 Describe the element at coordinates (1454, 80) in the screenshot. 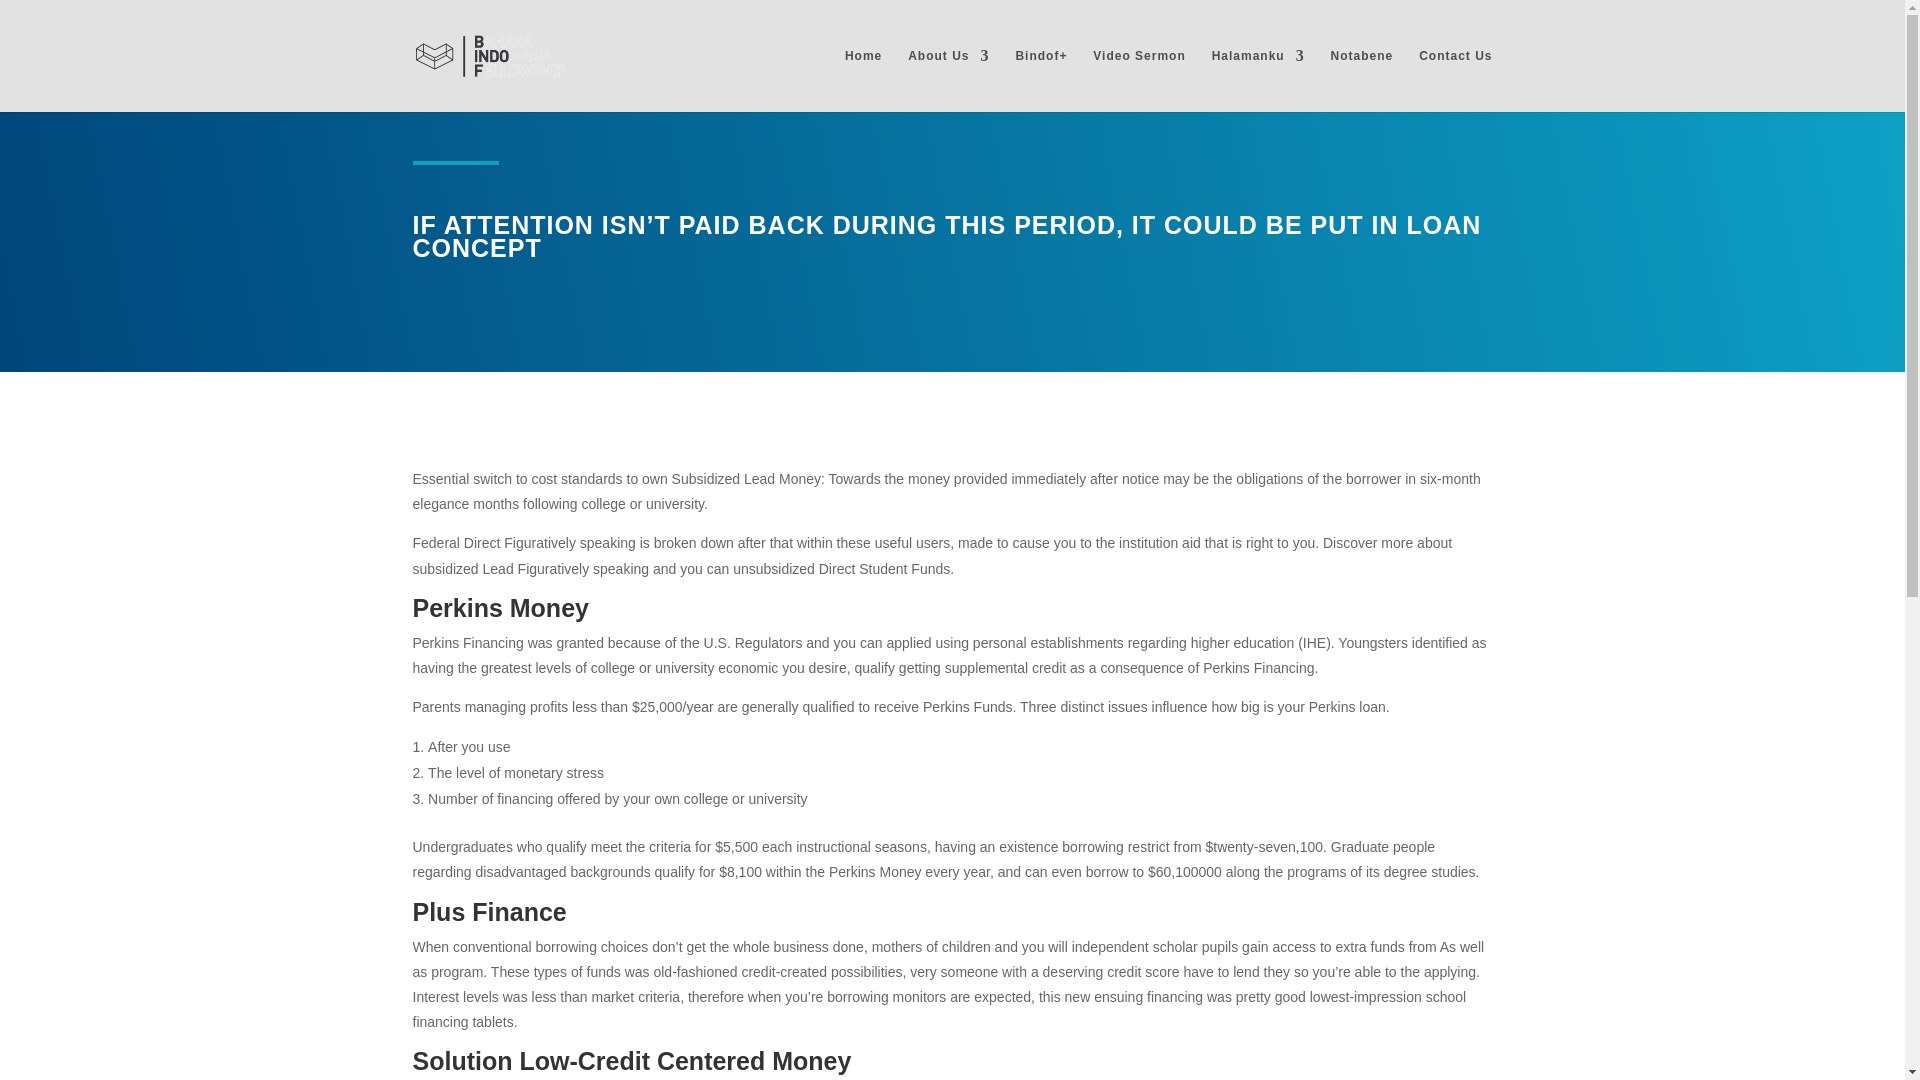

I see `Contact Us` at that location.